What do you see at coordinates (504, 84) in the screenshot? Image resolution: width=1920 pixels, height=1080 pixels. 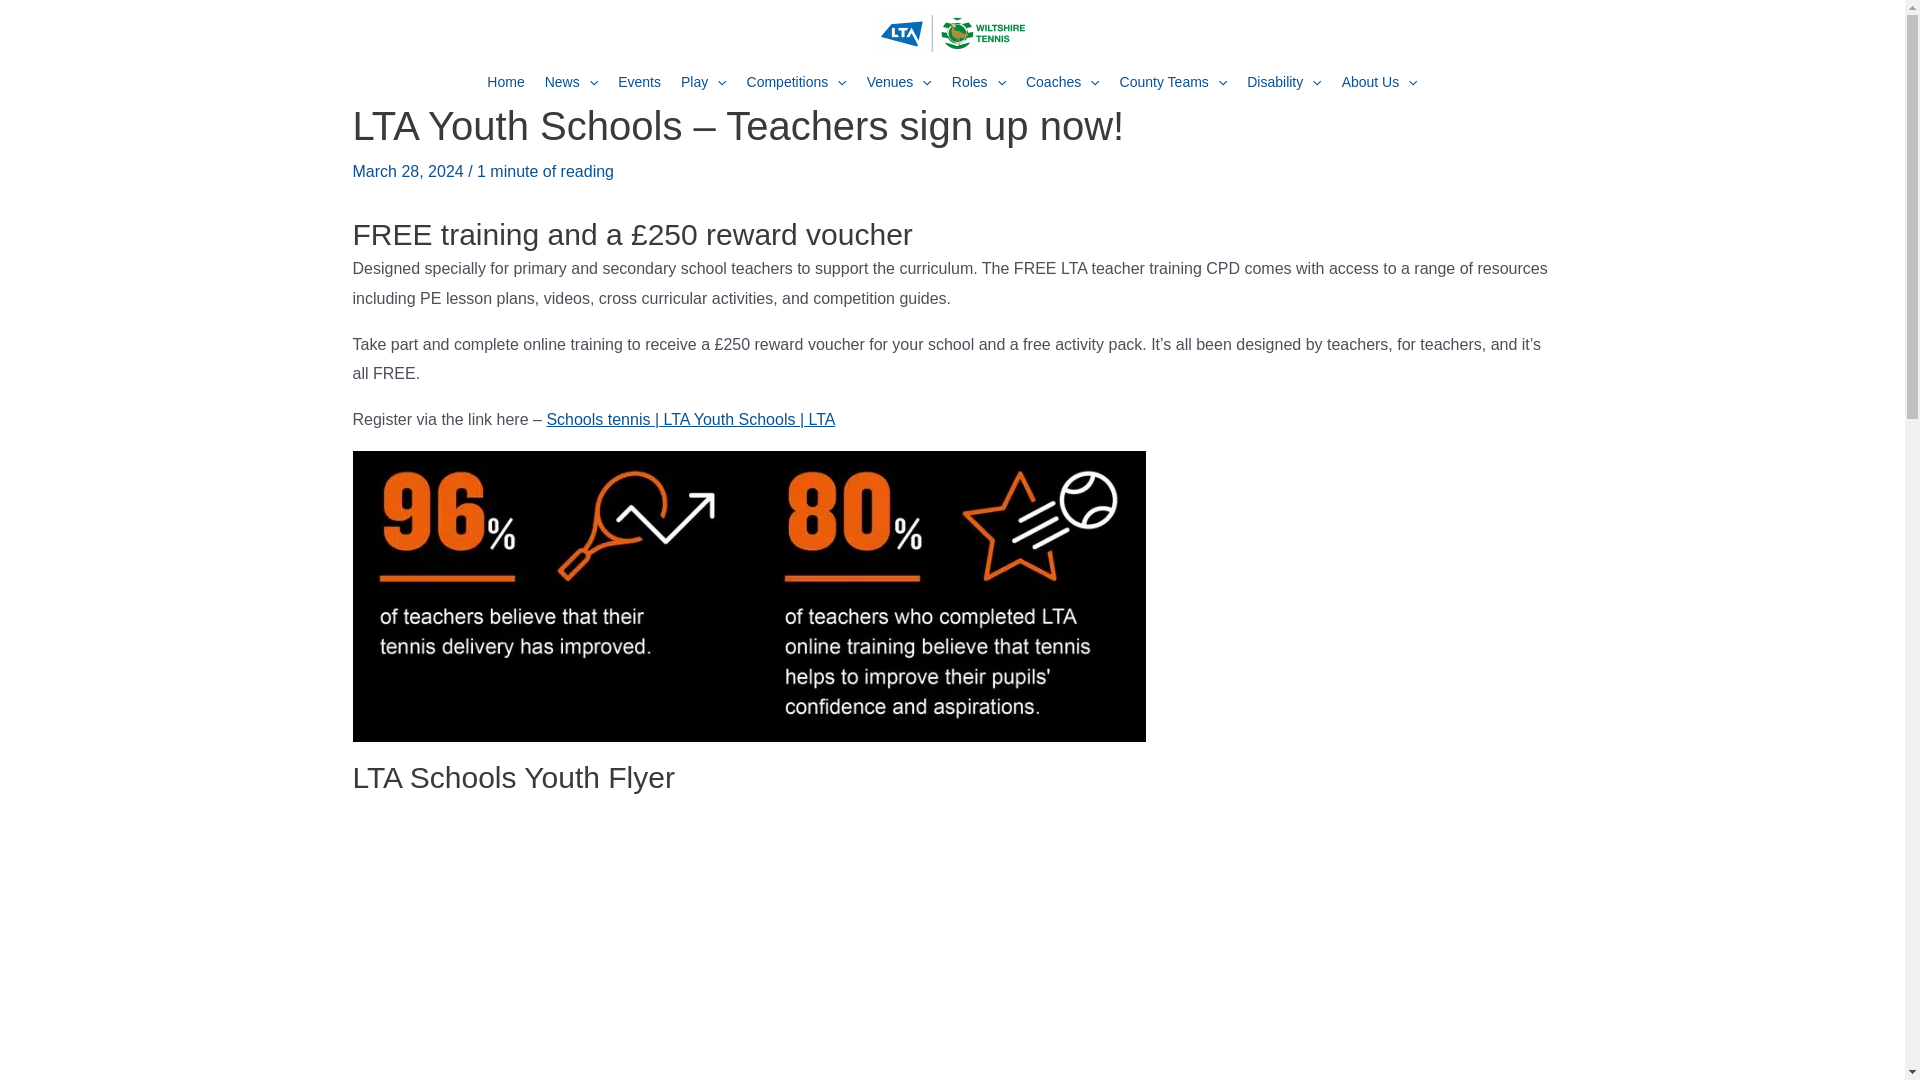 I see `Home` at bounding box center [504, 84].